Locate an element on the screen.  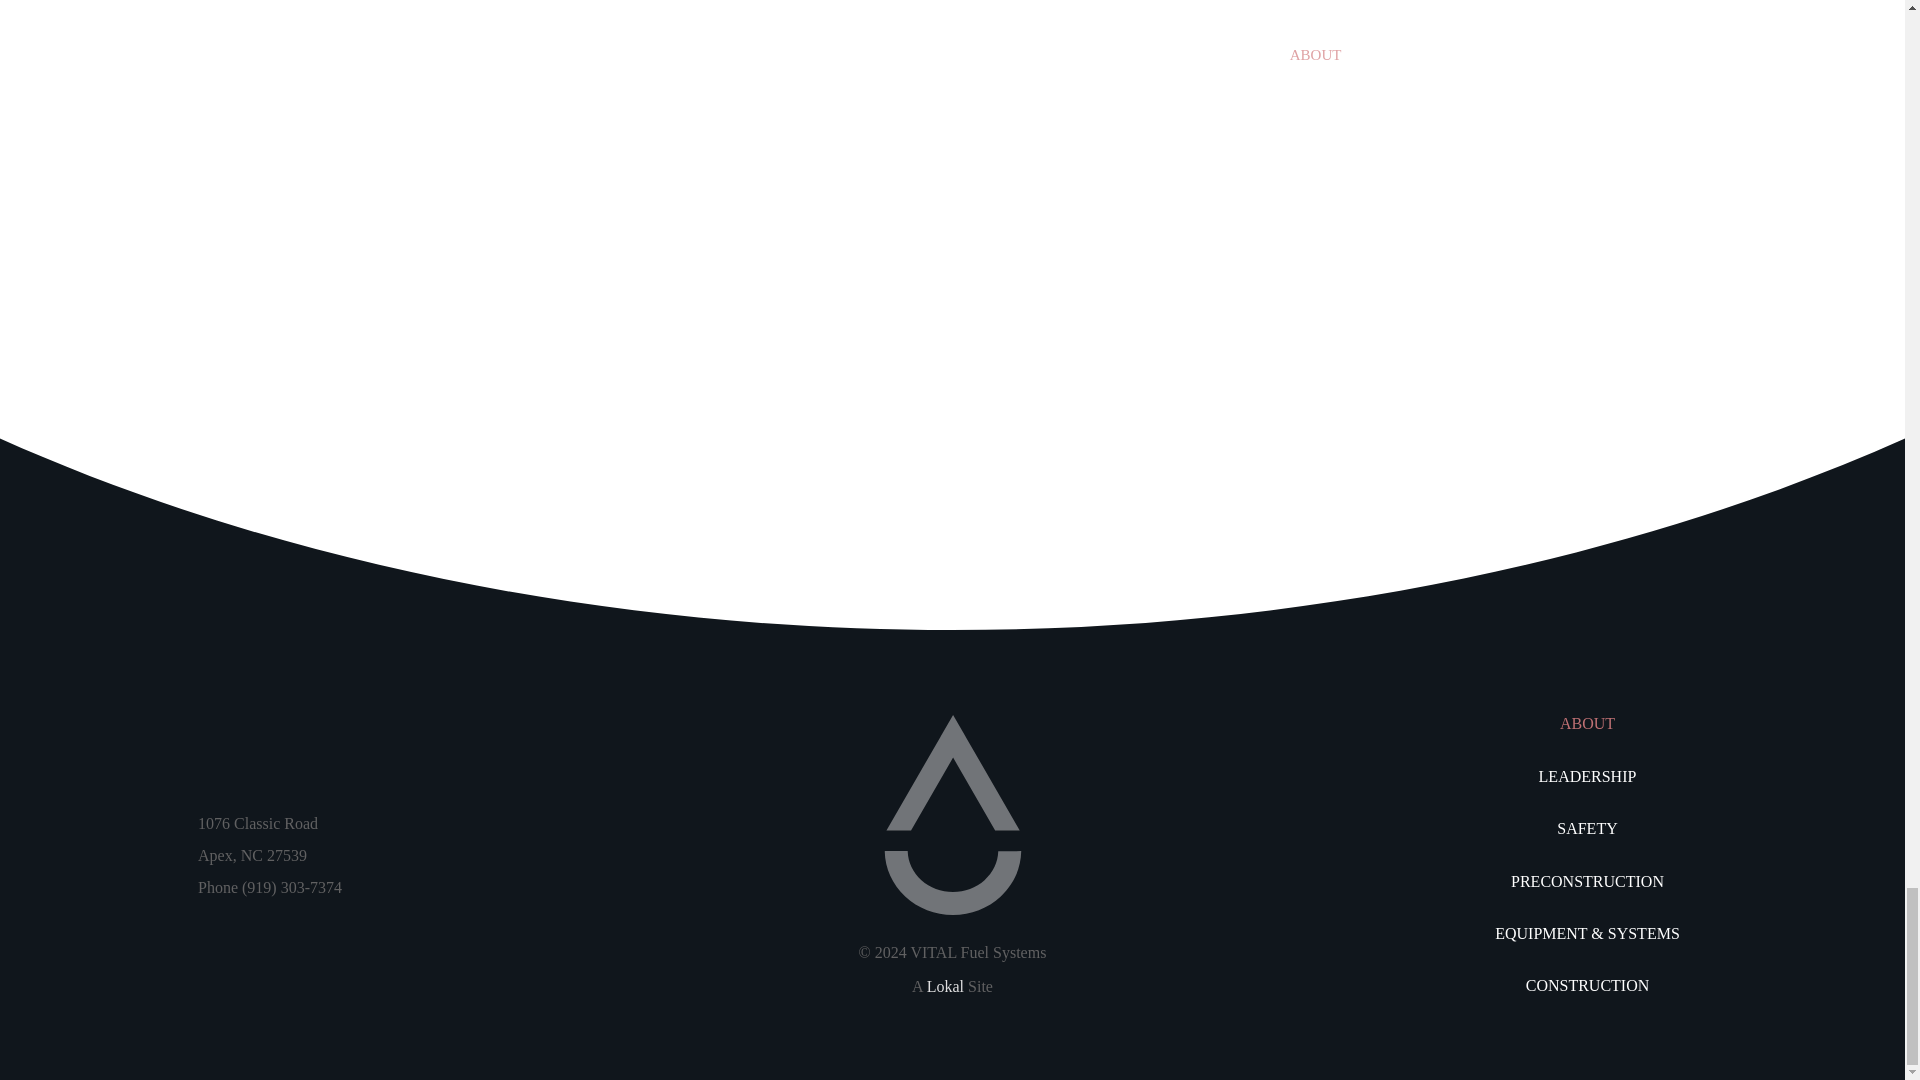
LEADERSHIP is located at coordinates (1586, 776).